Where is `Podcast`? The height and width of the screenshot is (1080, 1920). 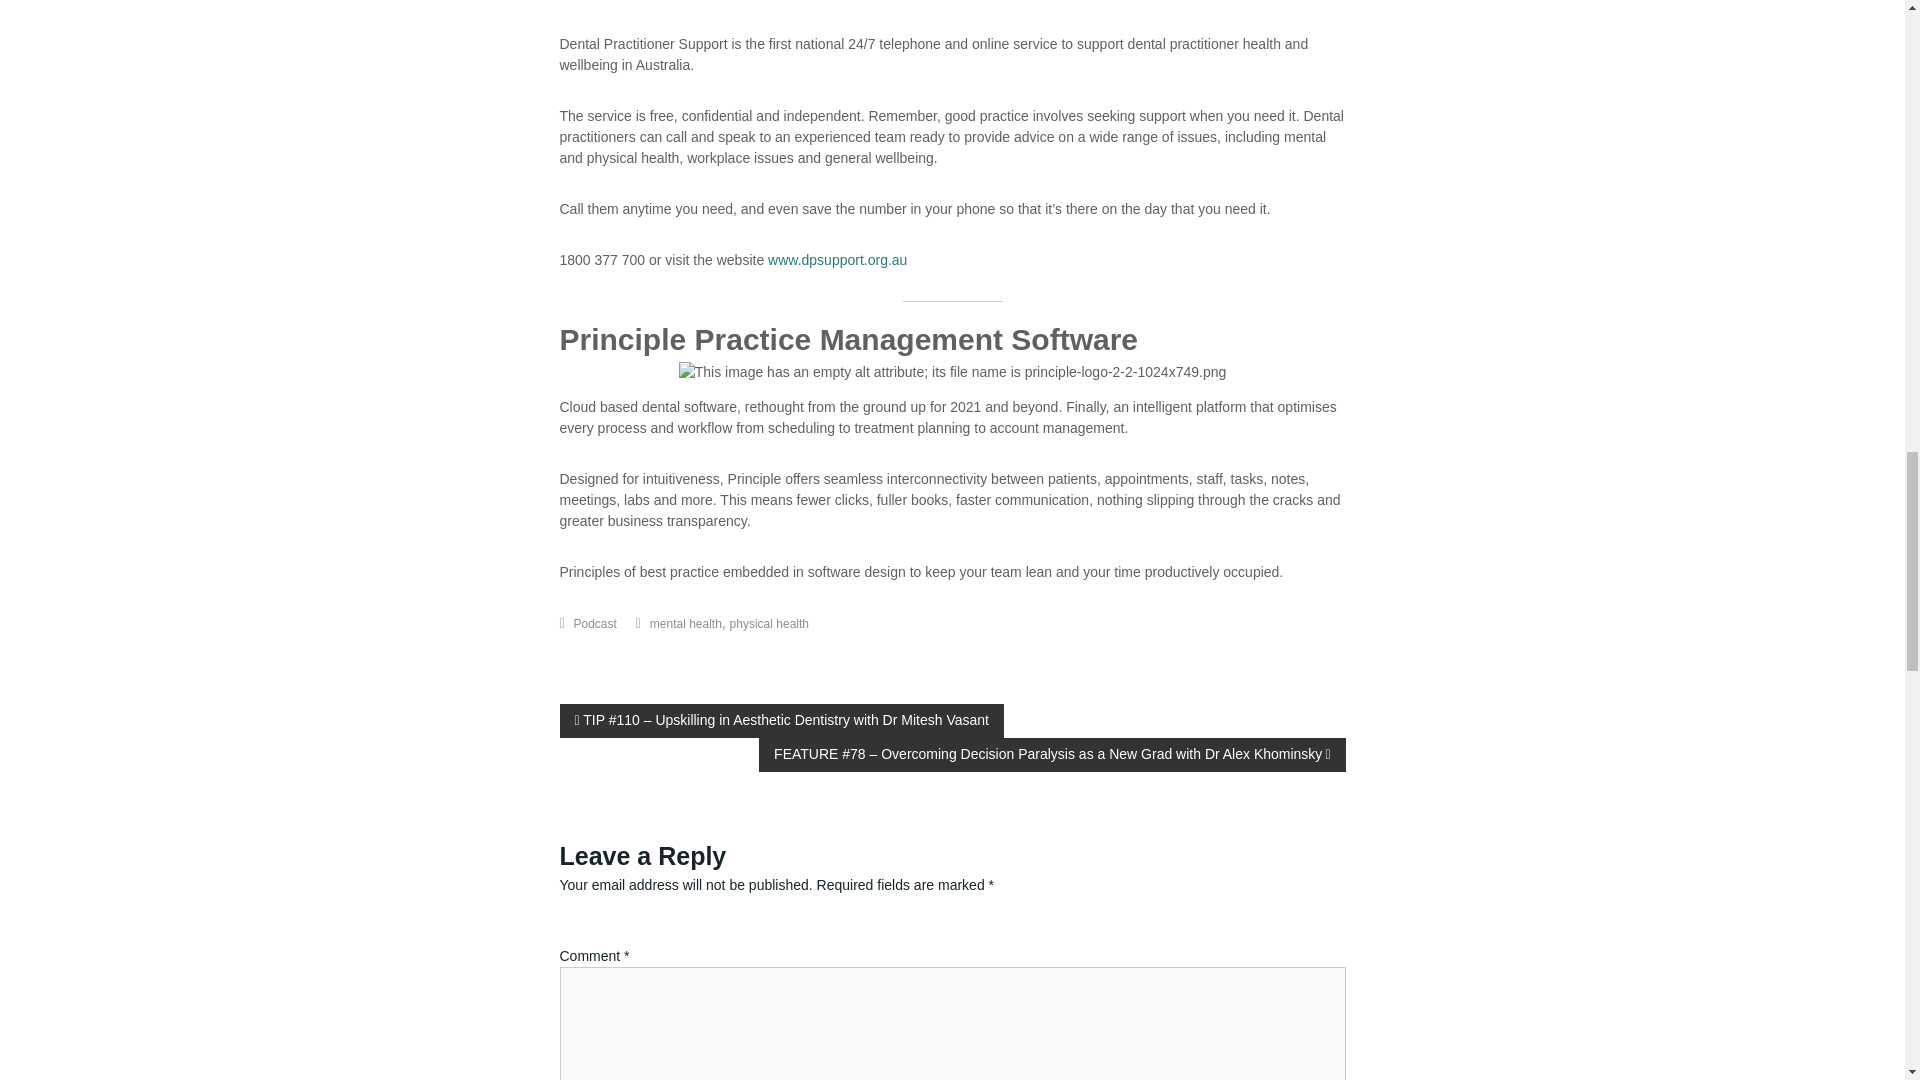
Podcast is located at coordinates (595, 622).